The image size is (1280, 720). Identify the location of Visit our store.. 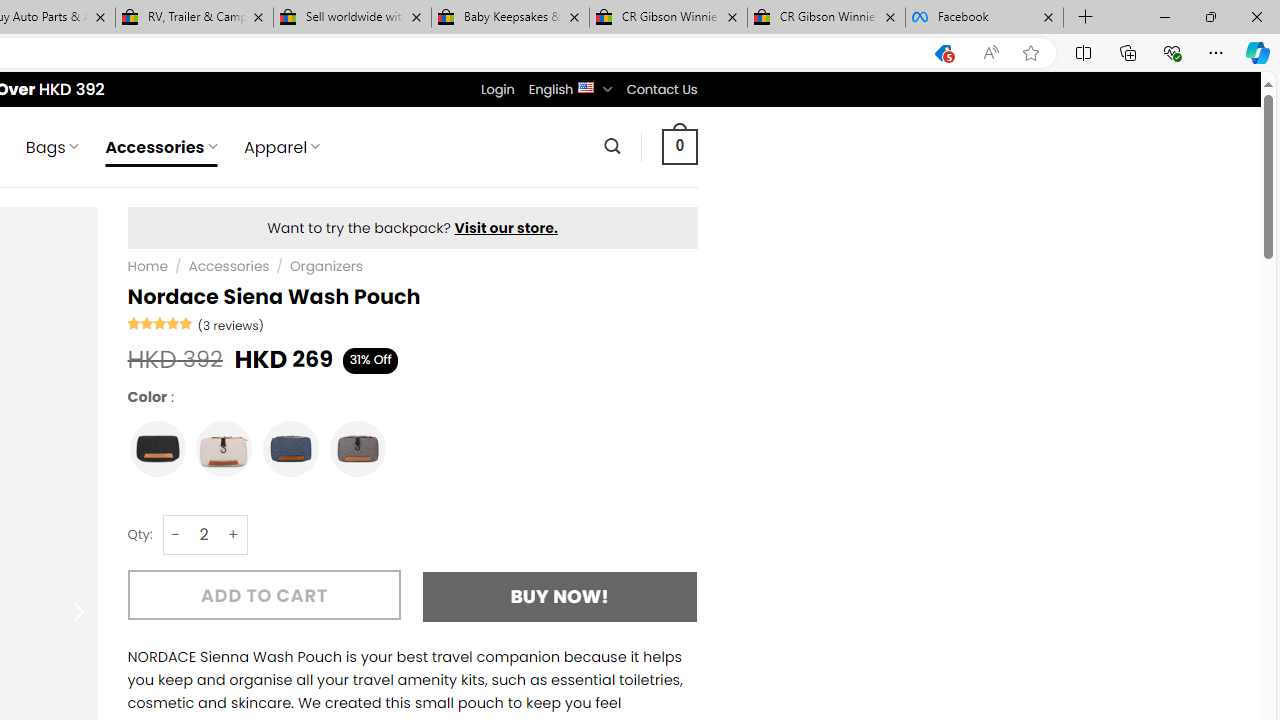
(506, 228).